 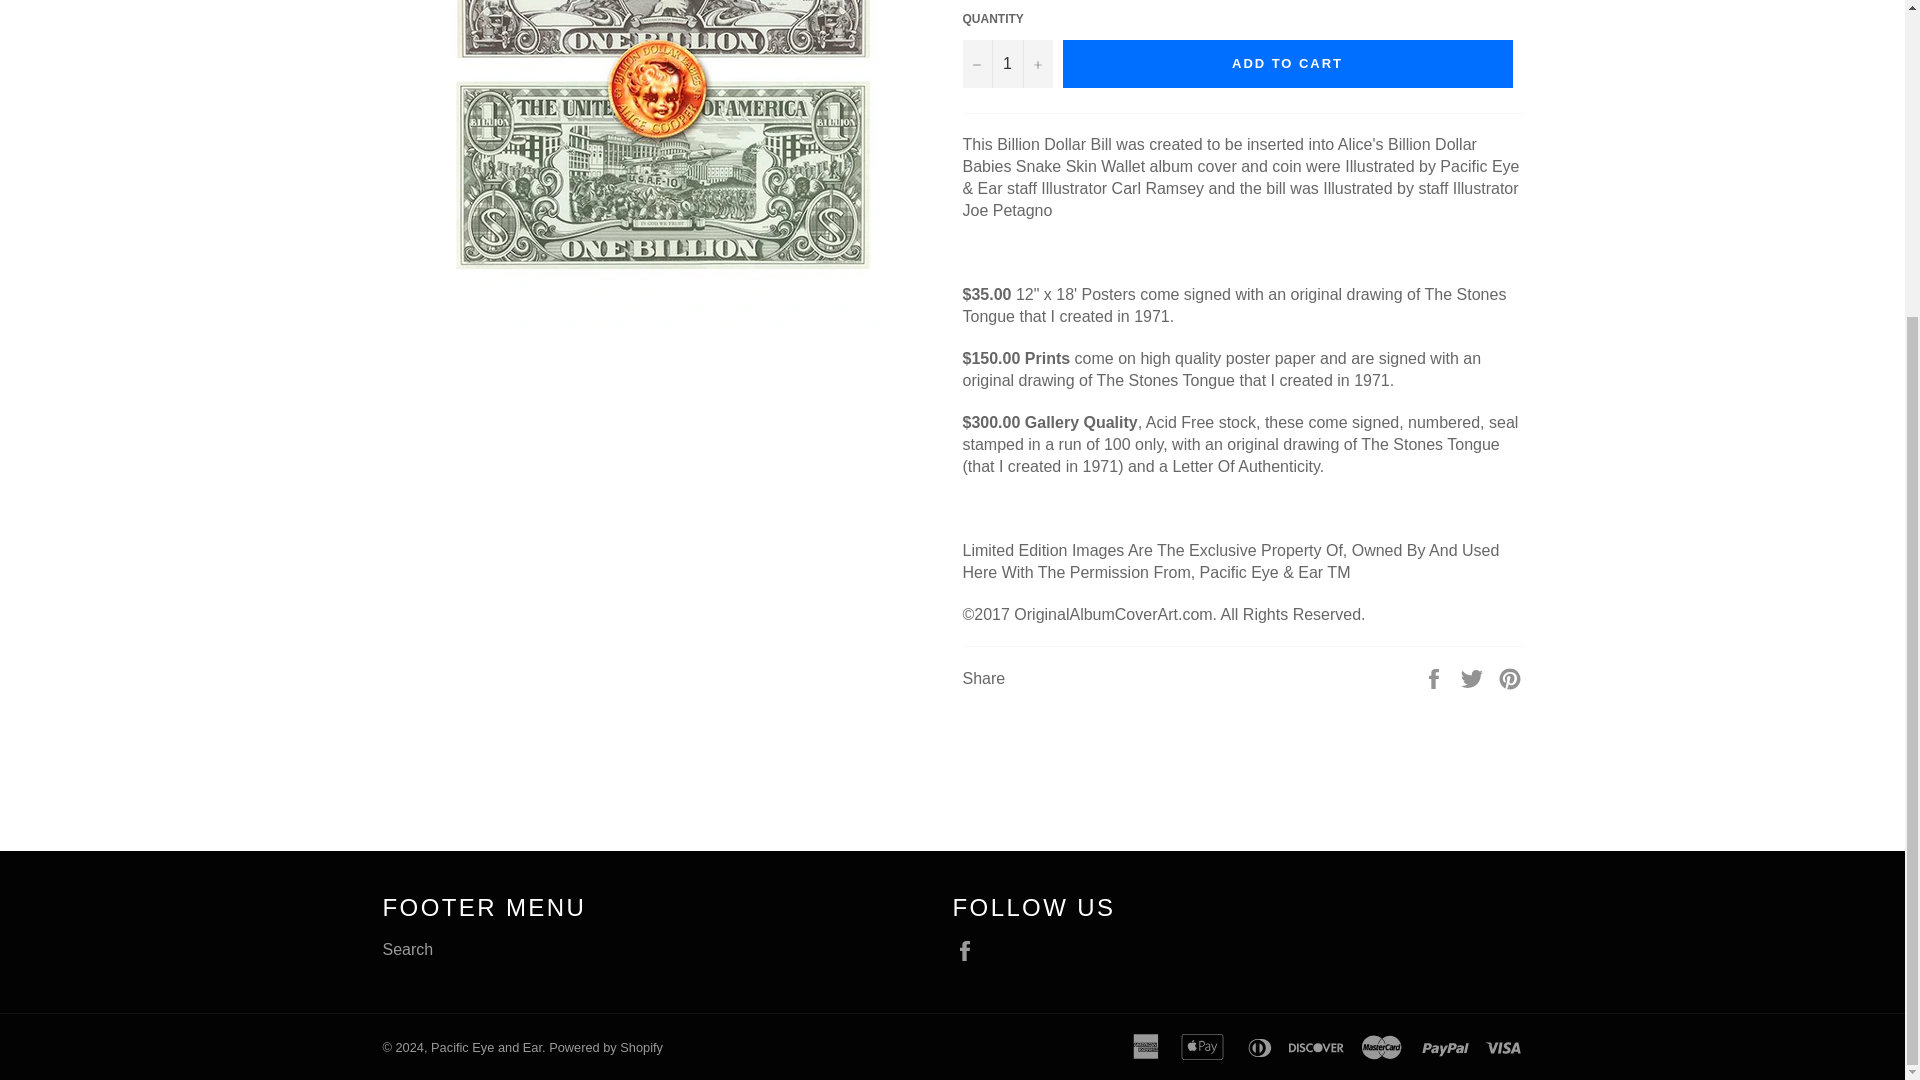 I want to click on Share on Facebook, so click(x=1436, y=676).